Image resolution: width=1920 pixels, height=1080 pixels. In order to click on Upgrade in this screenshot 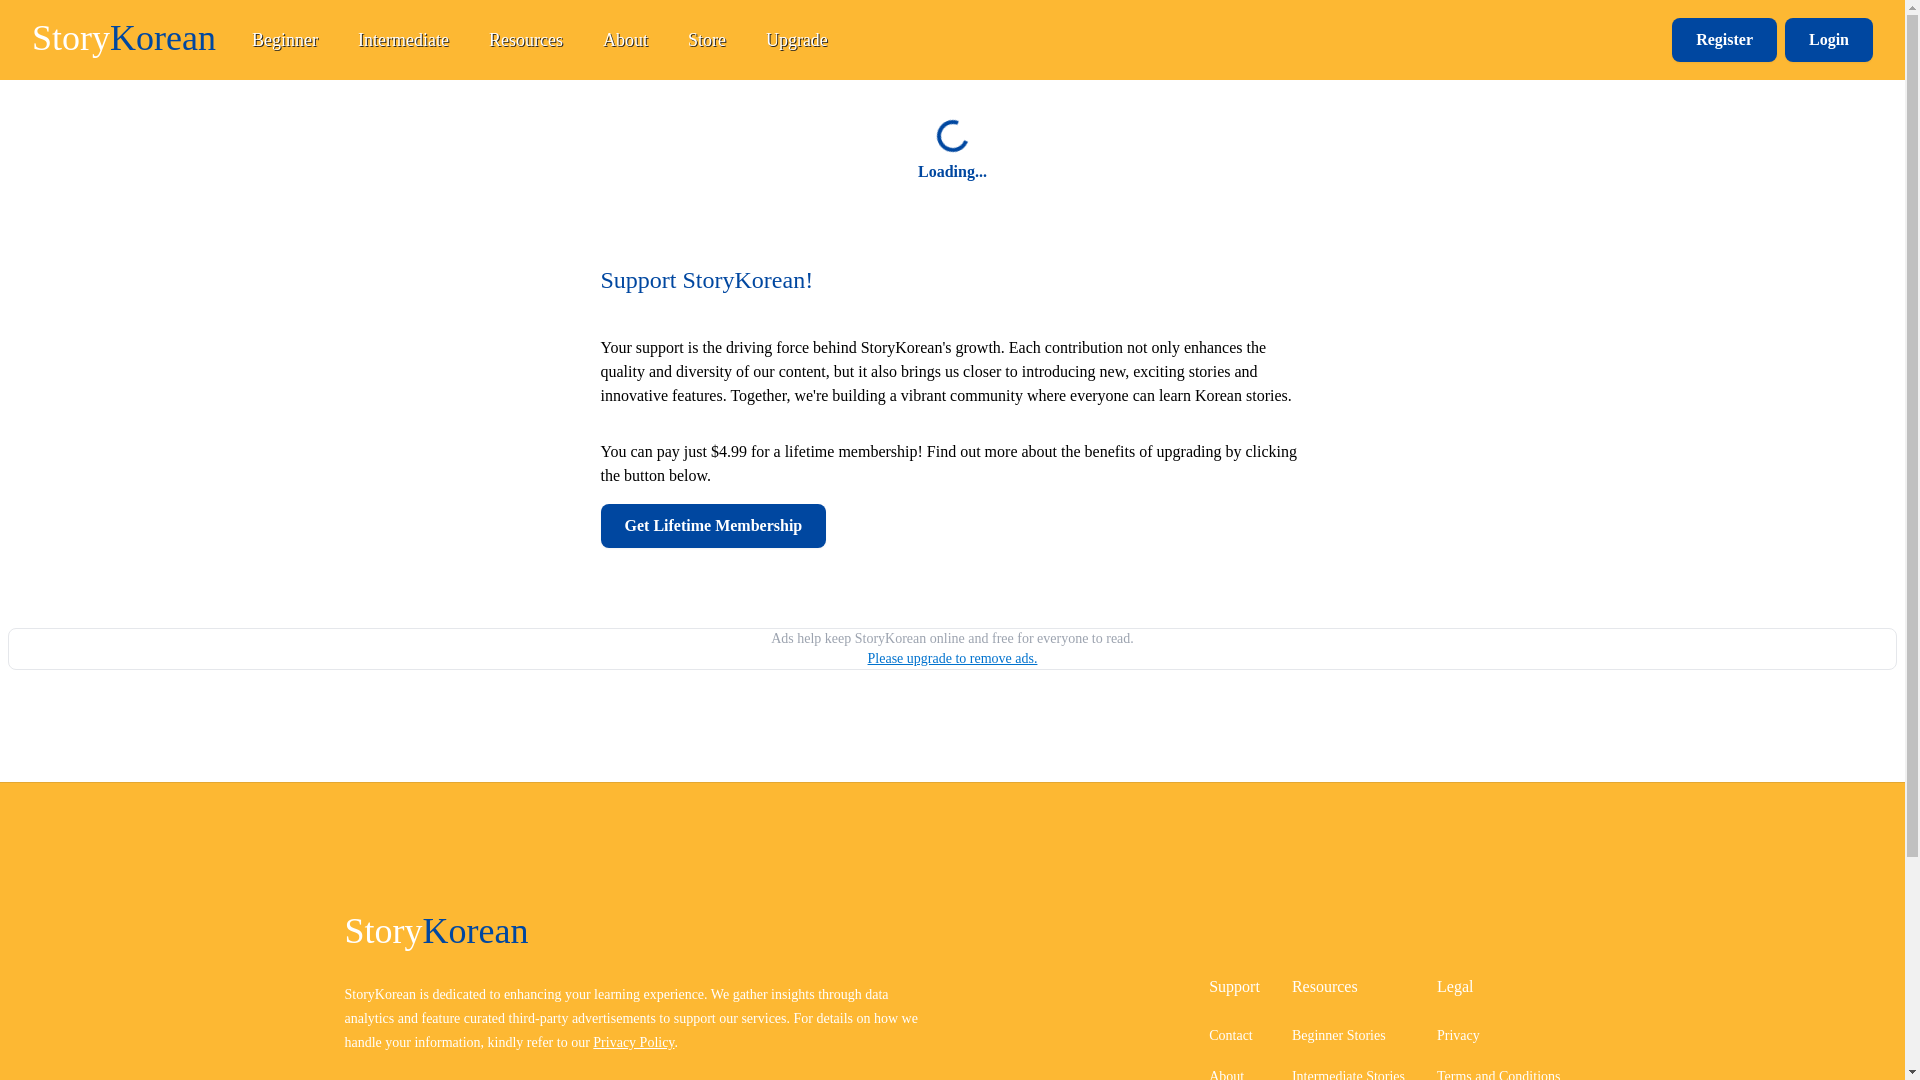, I will do `click(797, 40)`.